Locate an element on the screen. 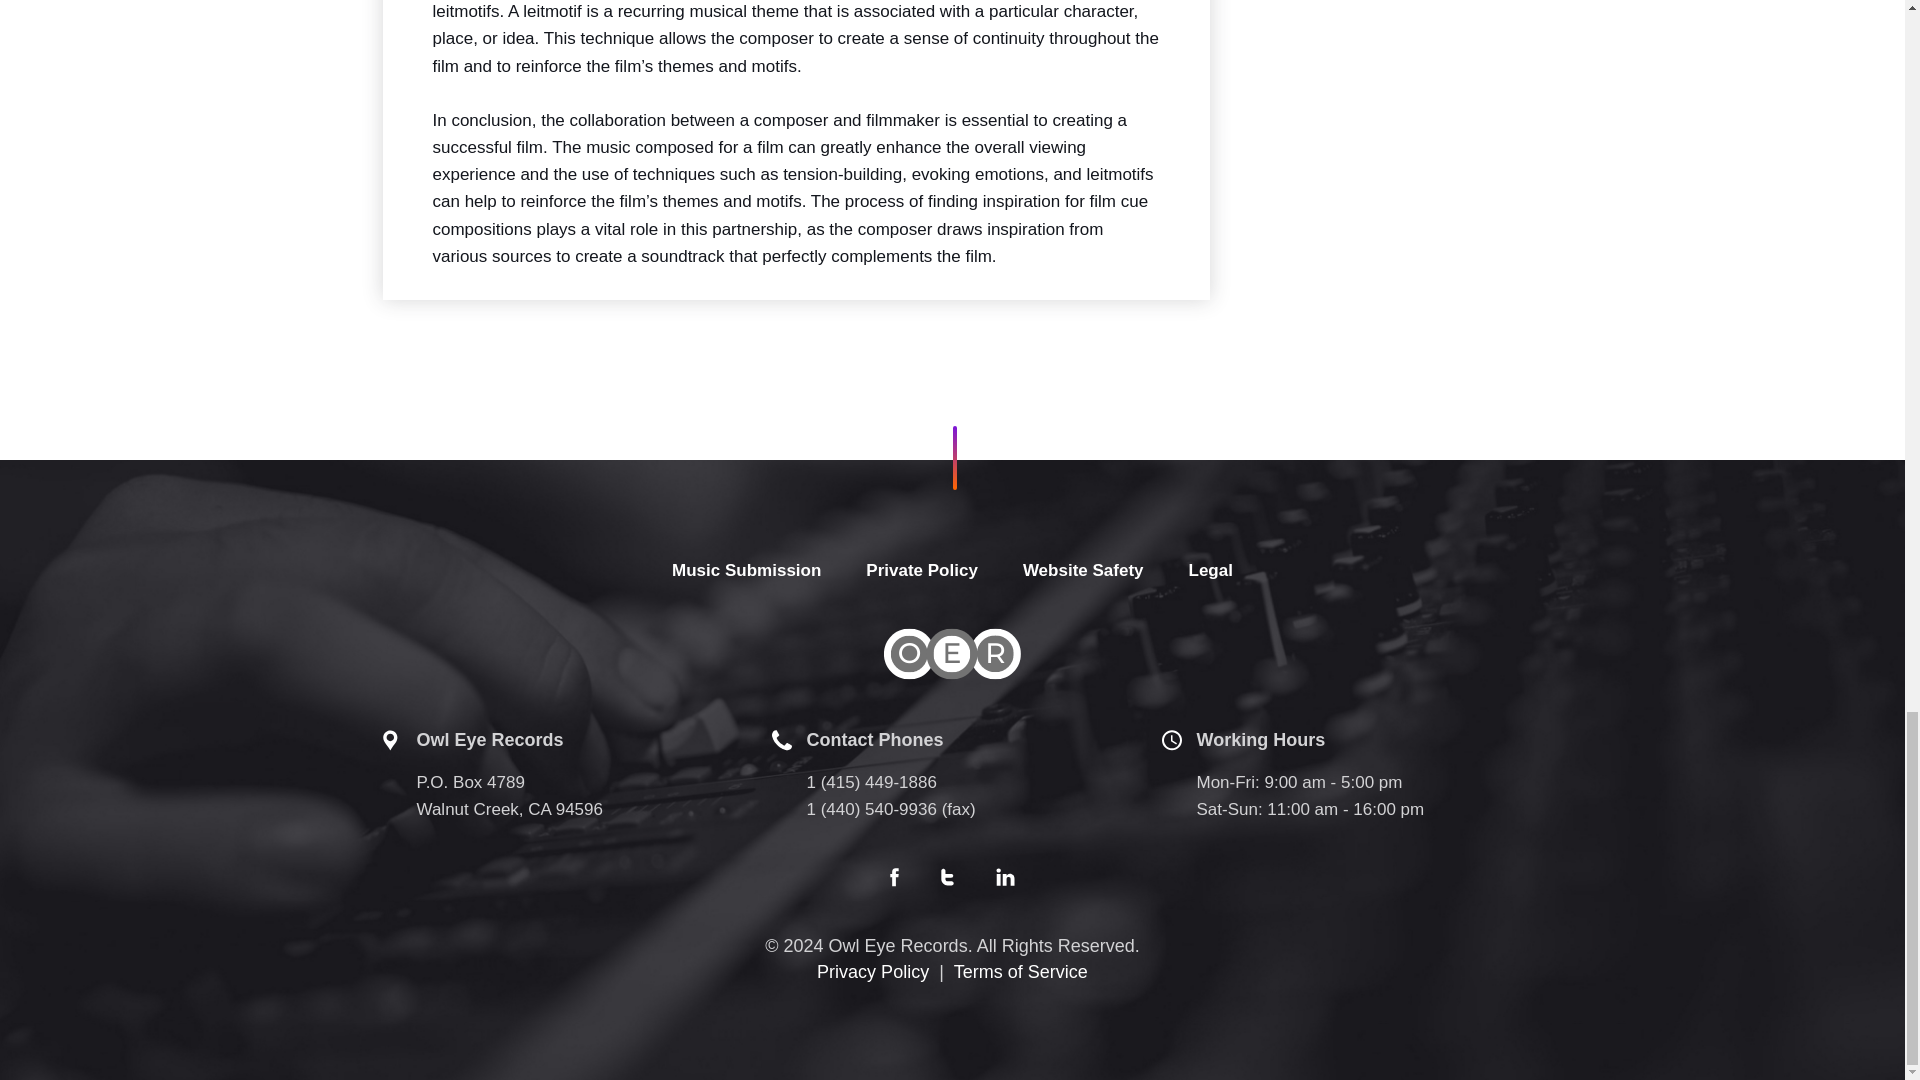 The image size is (1920, 1080). Music Submission is located at coordinates (746, 570).